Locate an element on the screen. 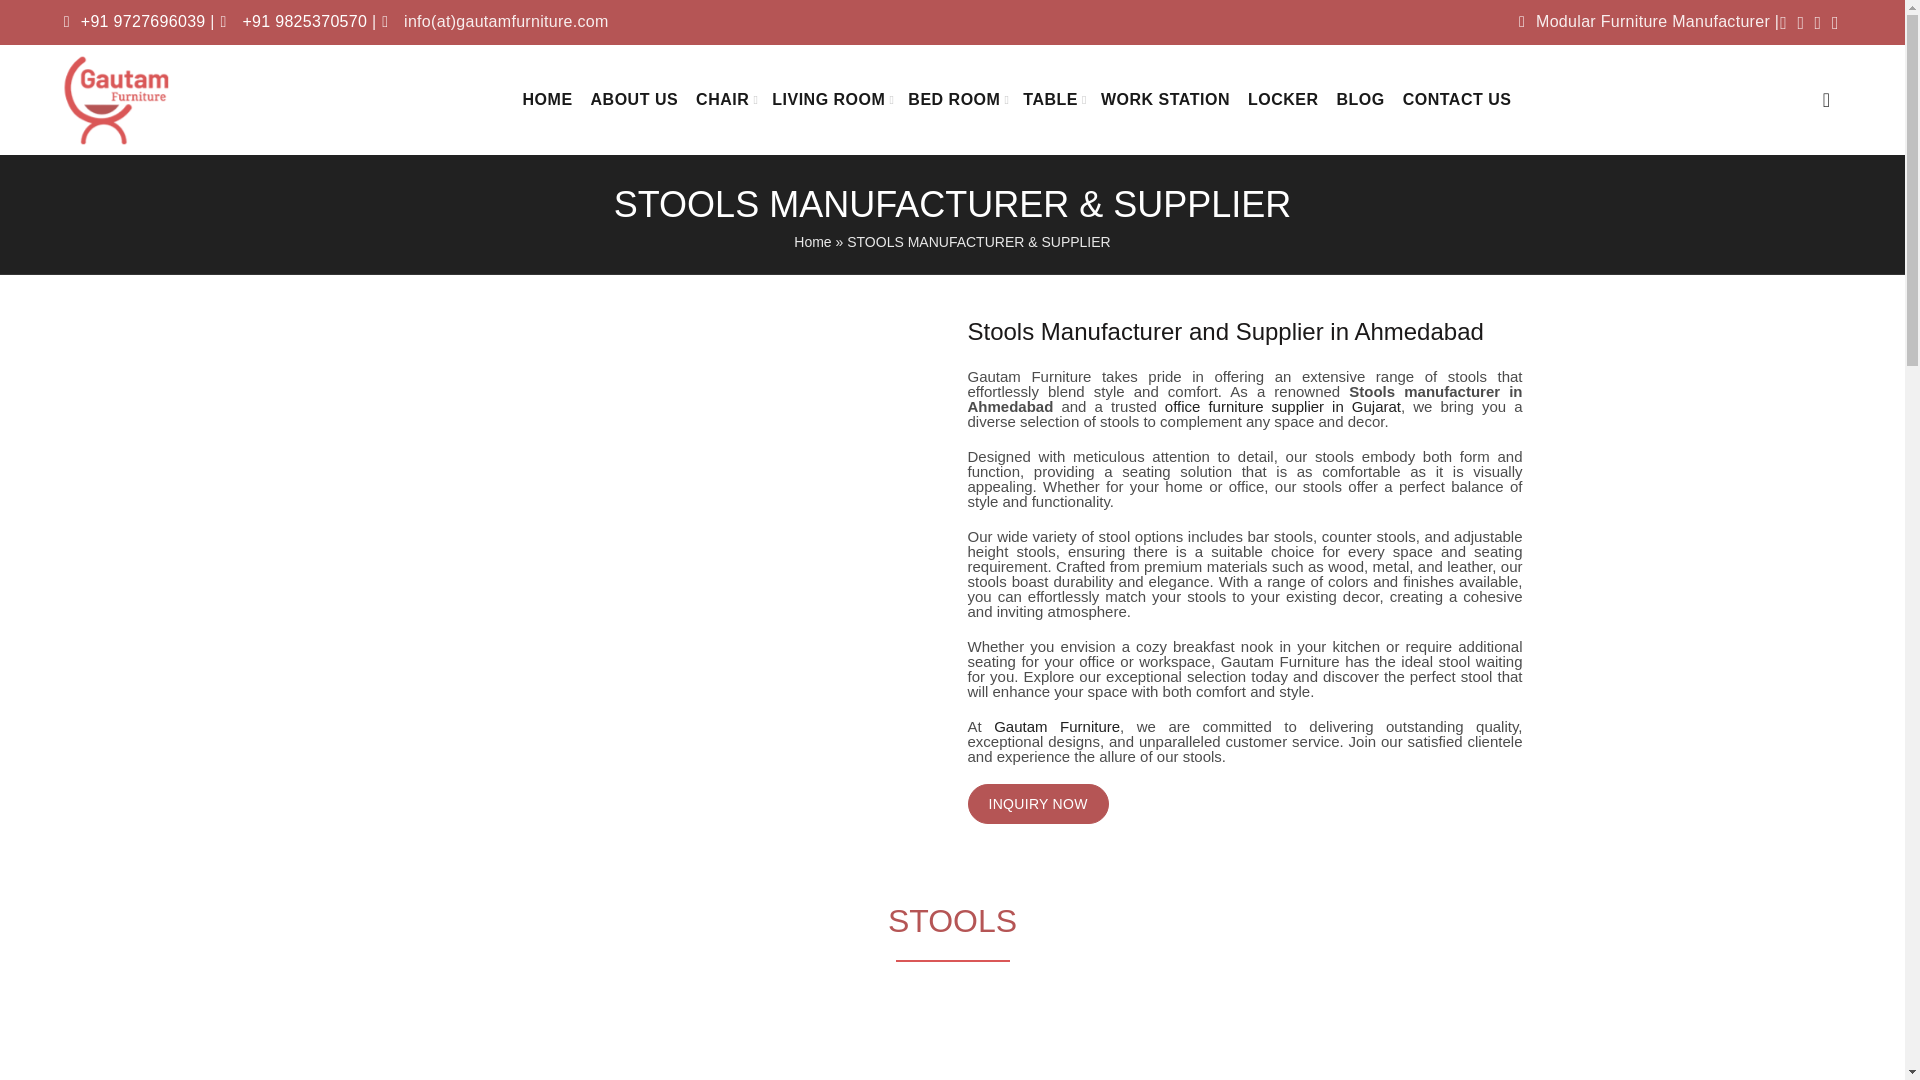 This screenshot has height=1080, width=1920. Modular Furniture Manufacturer is located at coordinates (1644, 21).